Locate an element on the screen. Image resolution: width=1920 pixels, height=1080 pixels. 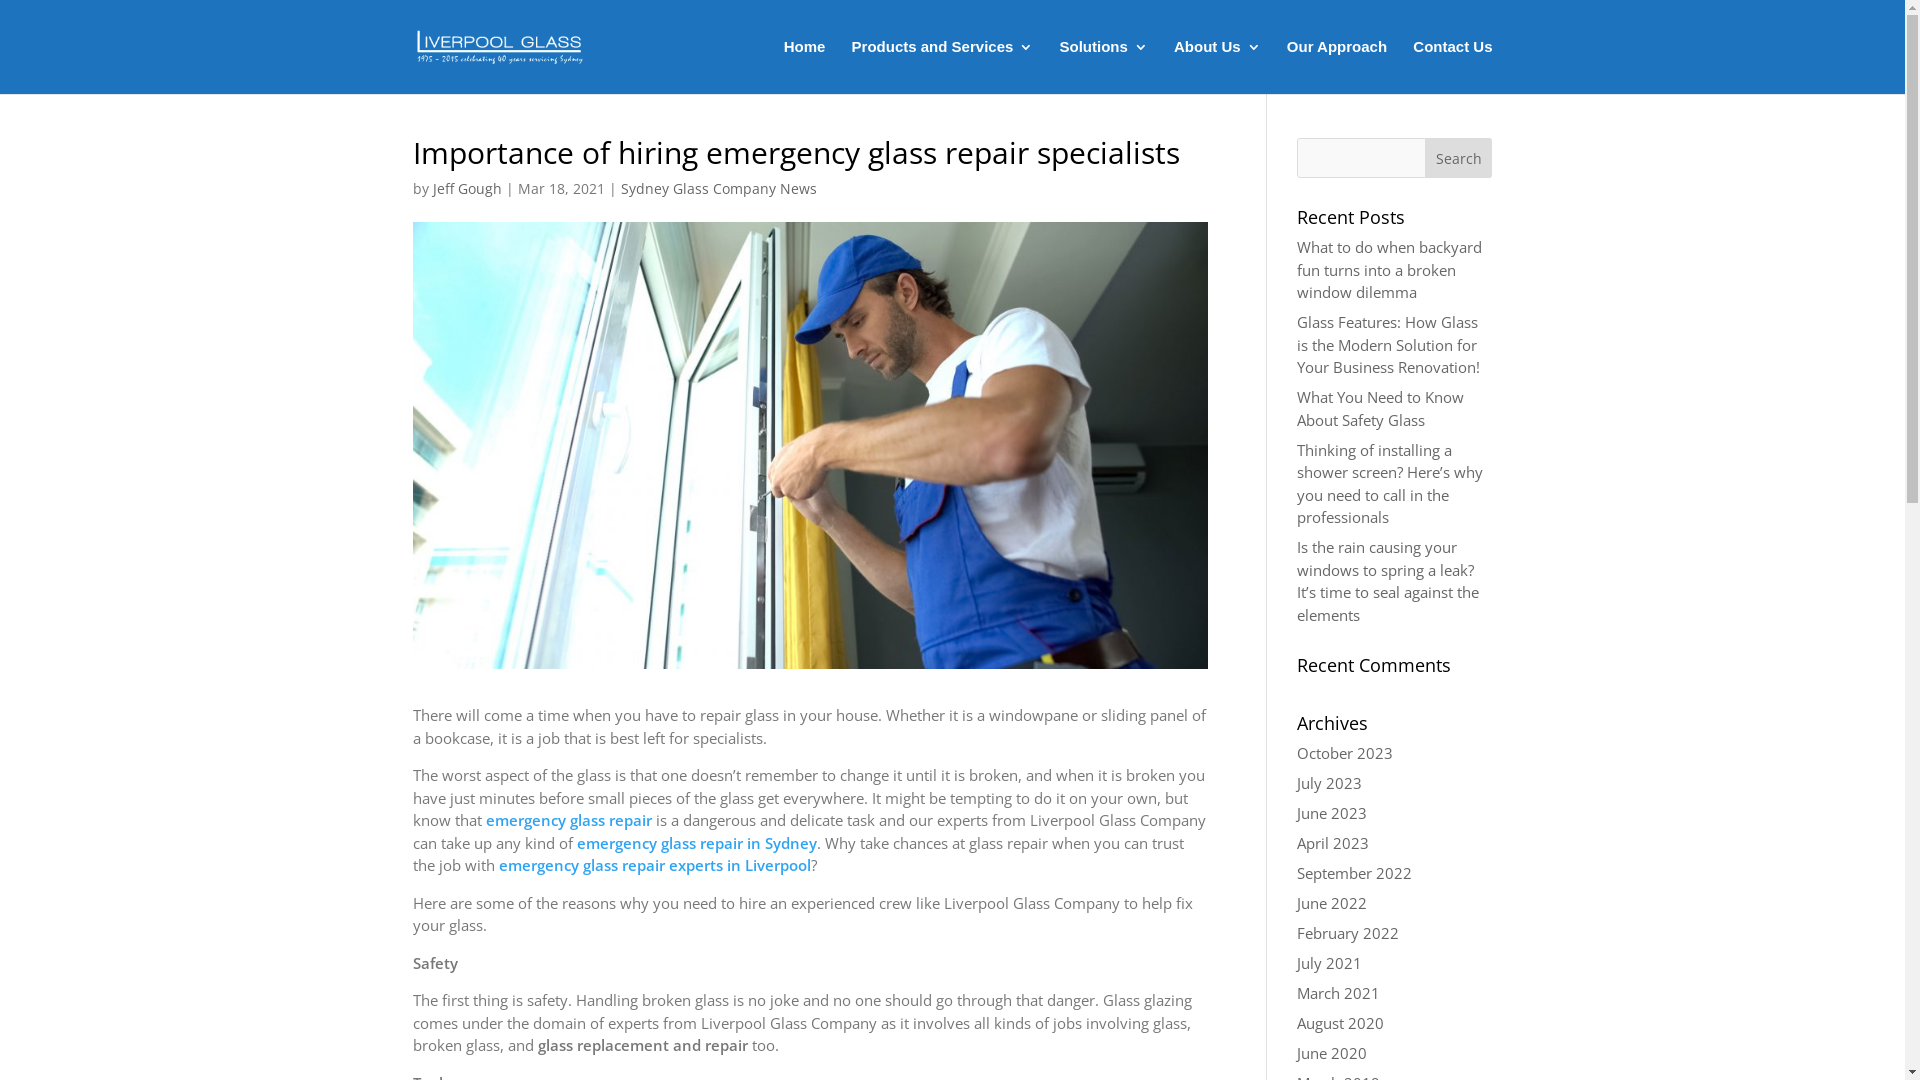
Home is located at coordinates (805, 67).